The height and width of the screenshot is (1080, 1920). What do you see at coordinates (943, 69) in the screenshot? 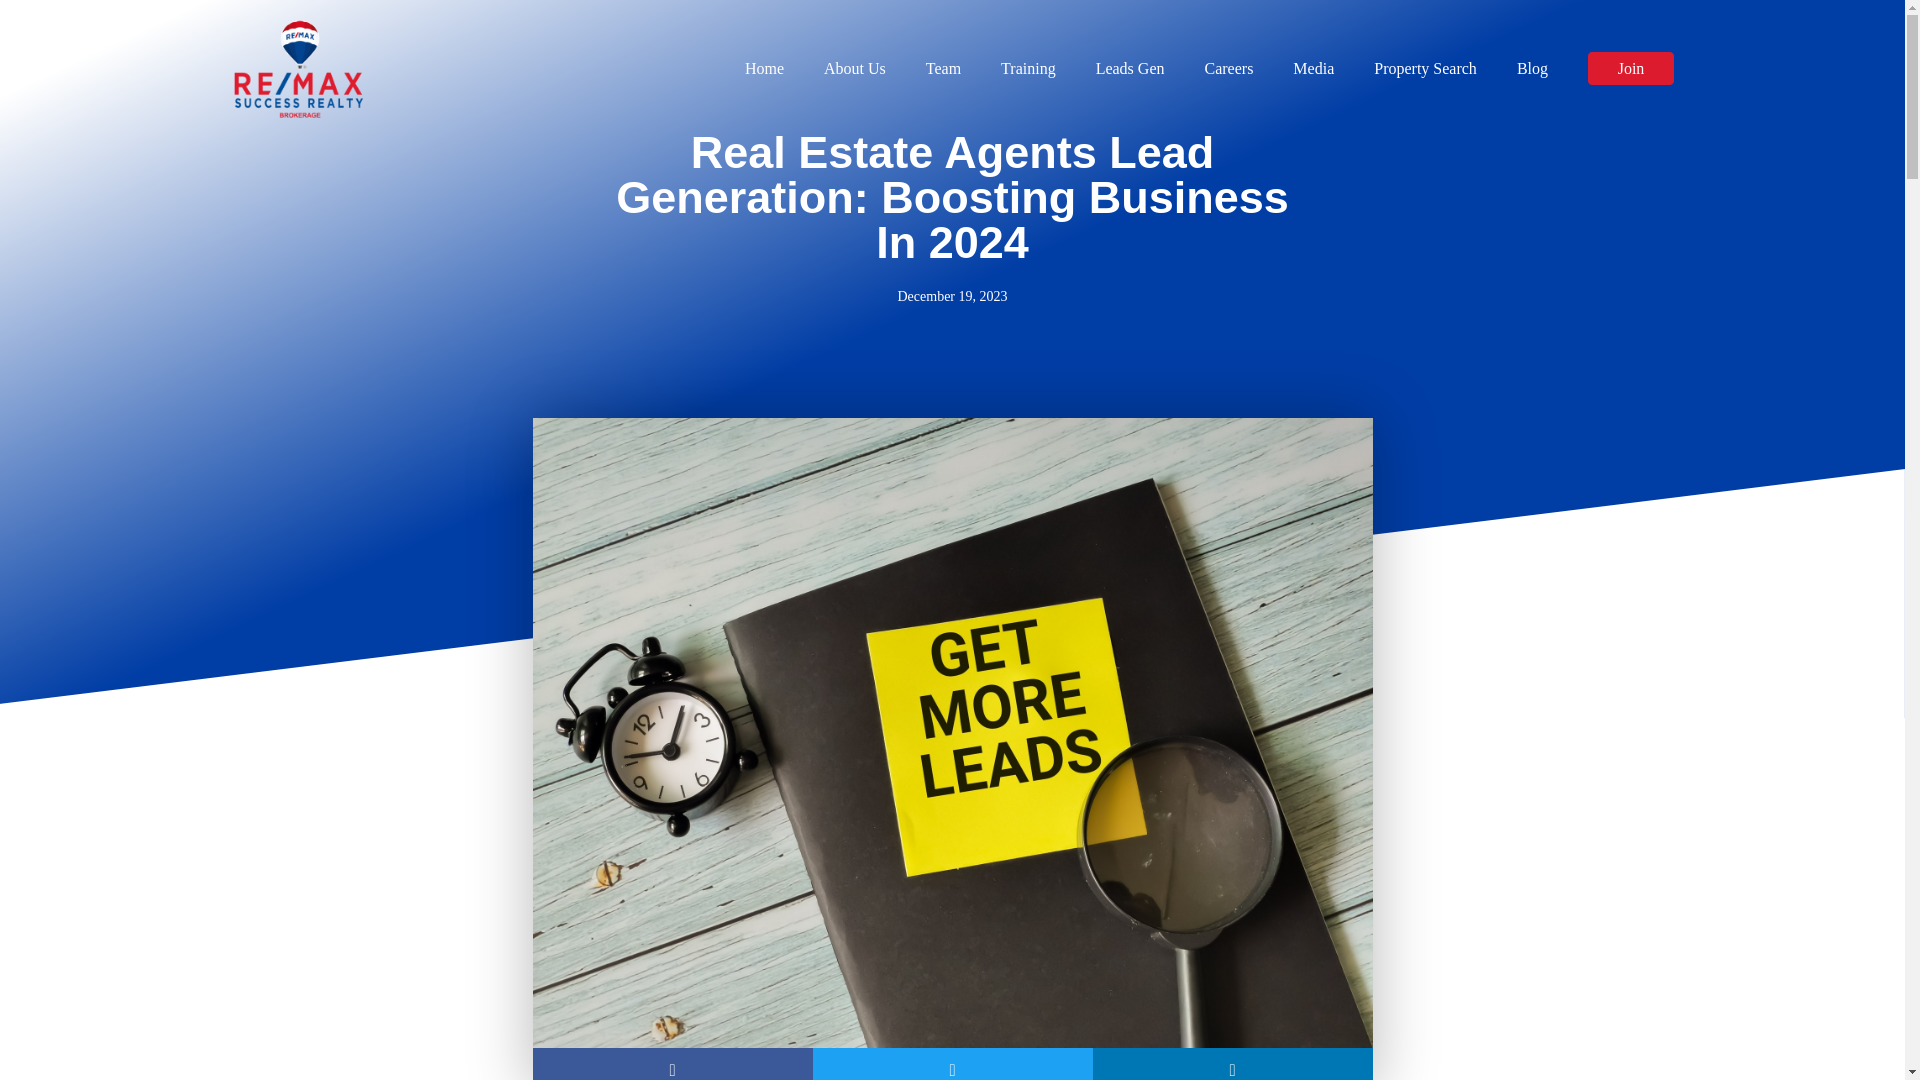
I see `Team` at bounding box center [943, 69].